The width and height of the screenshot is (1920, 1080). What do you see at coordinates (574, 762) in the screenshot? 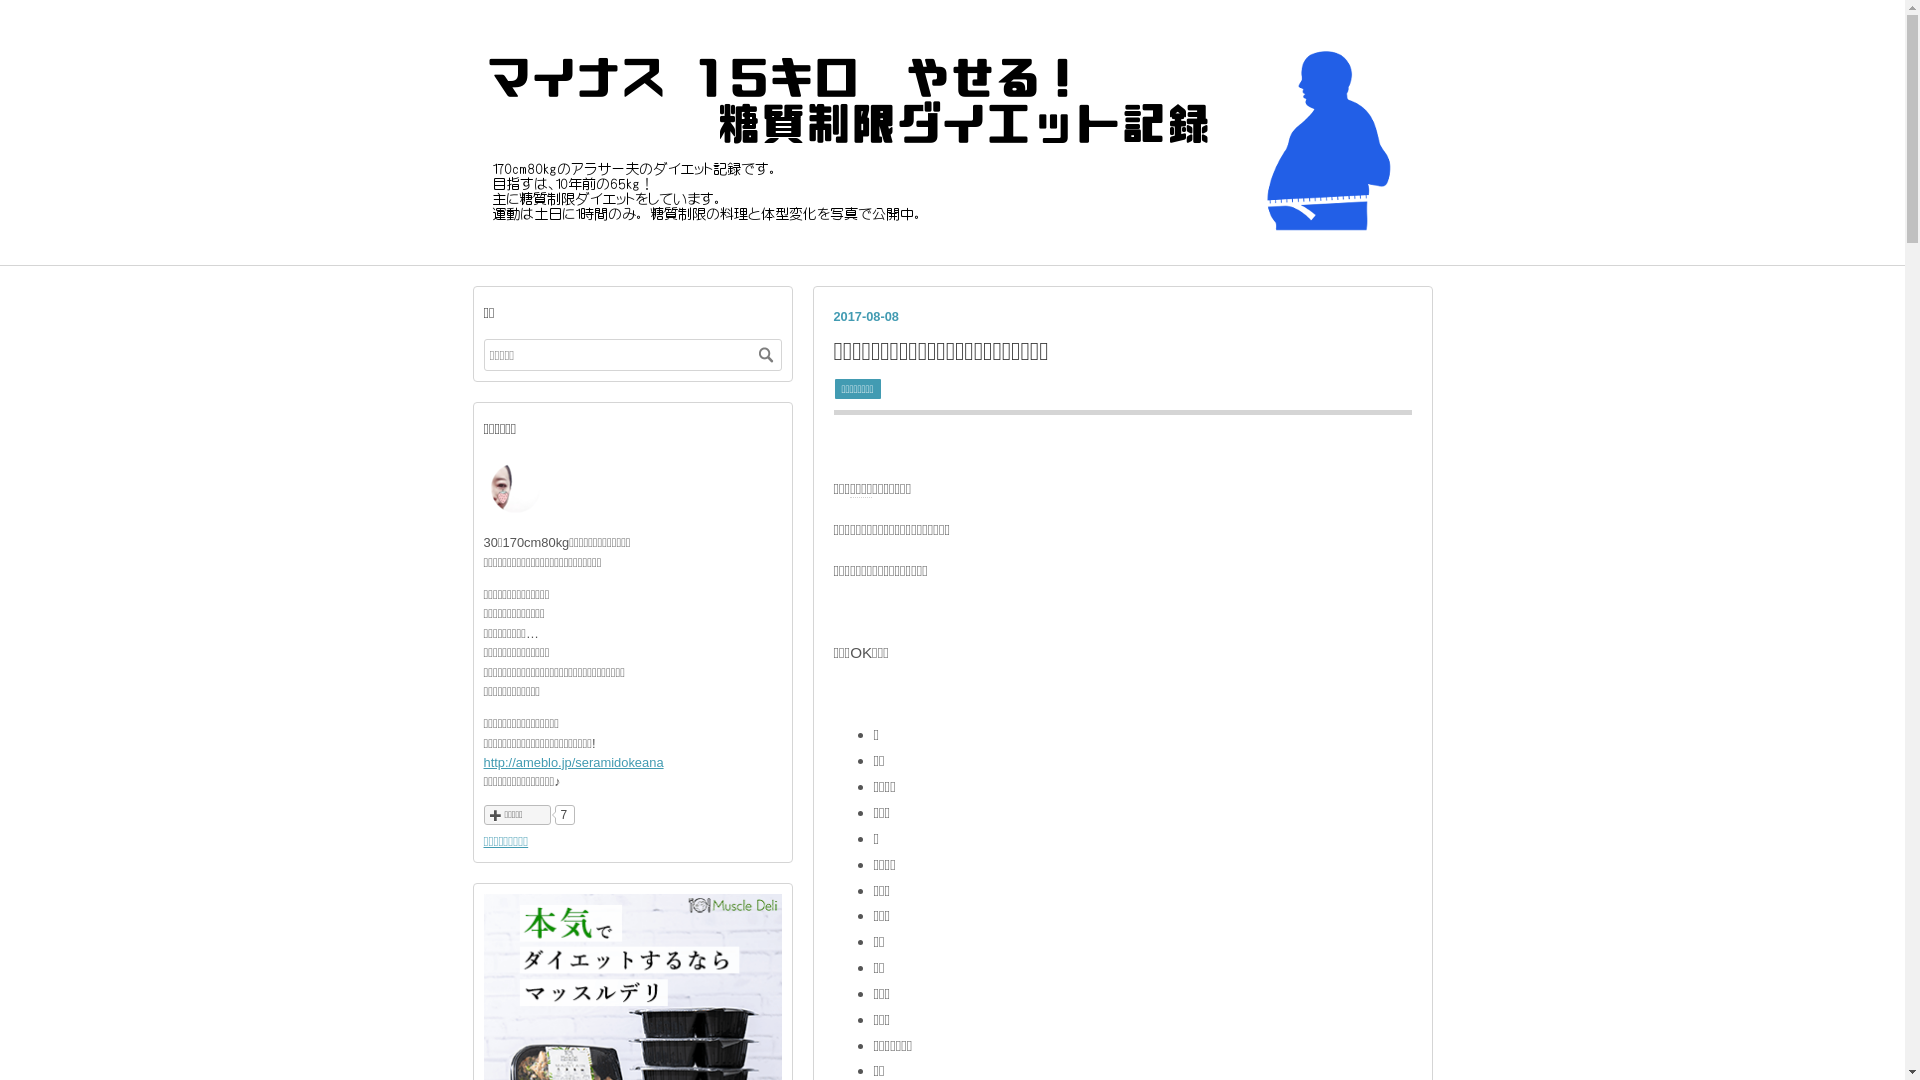
I see `http://ameblo.jp/seramidokeana` at bounding box center [574, 762].